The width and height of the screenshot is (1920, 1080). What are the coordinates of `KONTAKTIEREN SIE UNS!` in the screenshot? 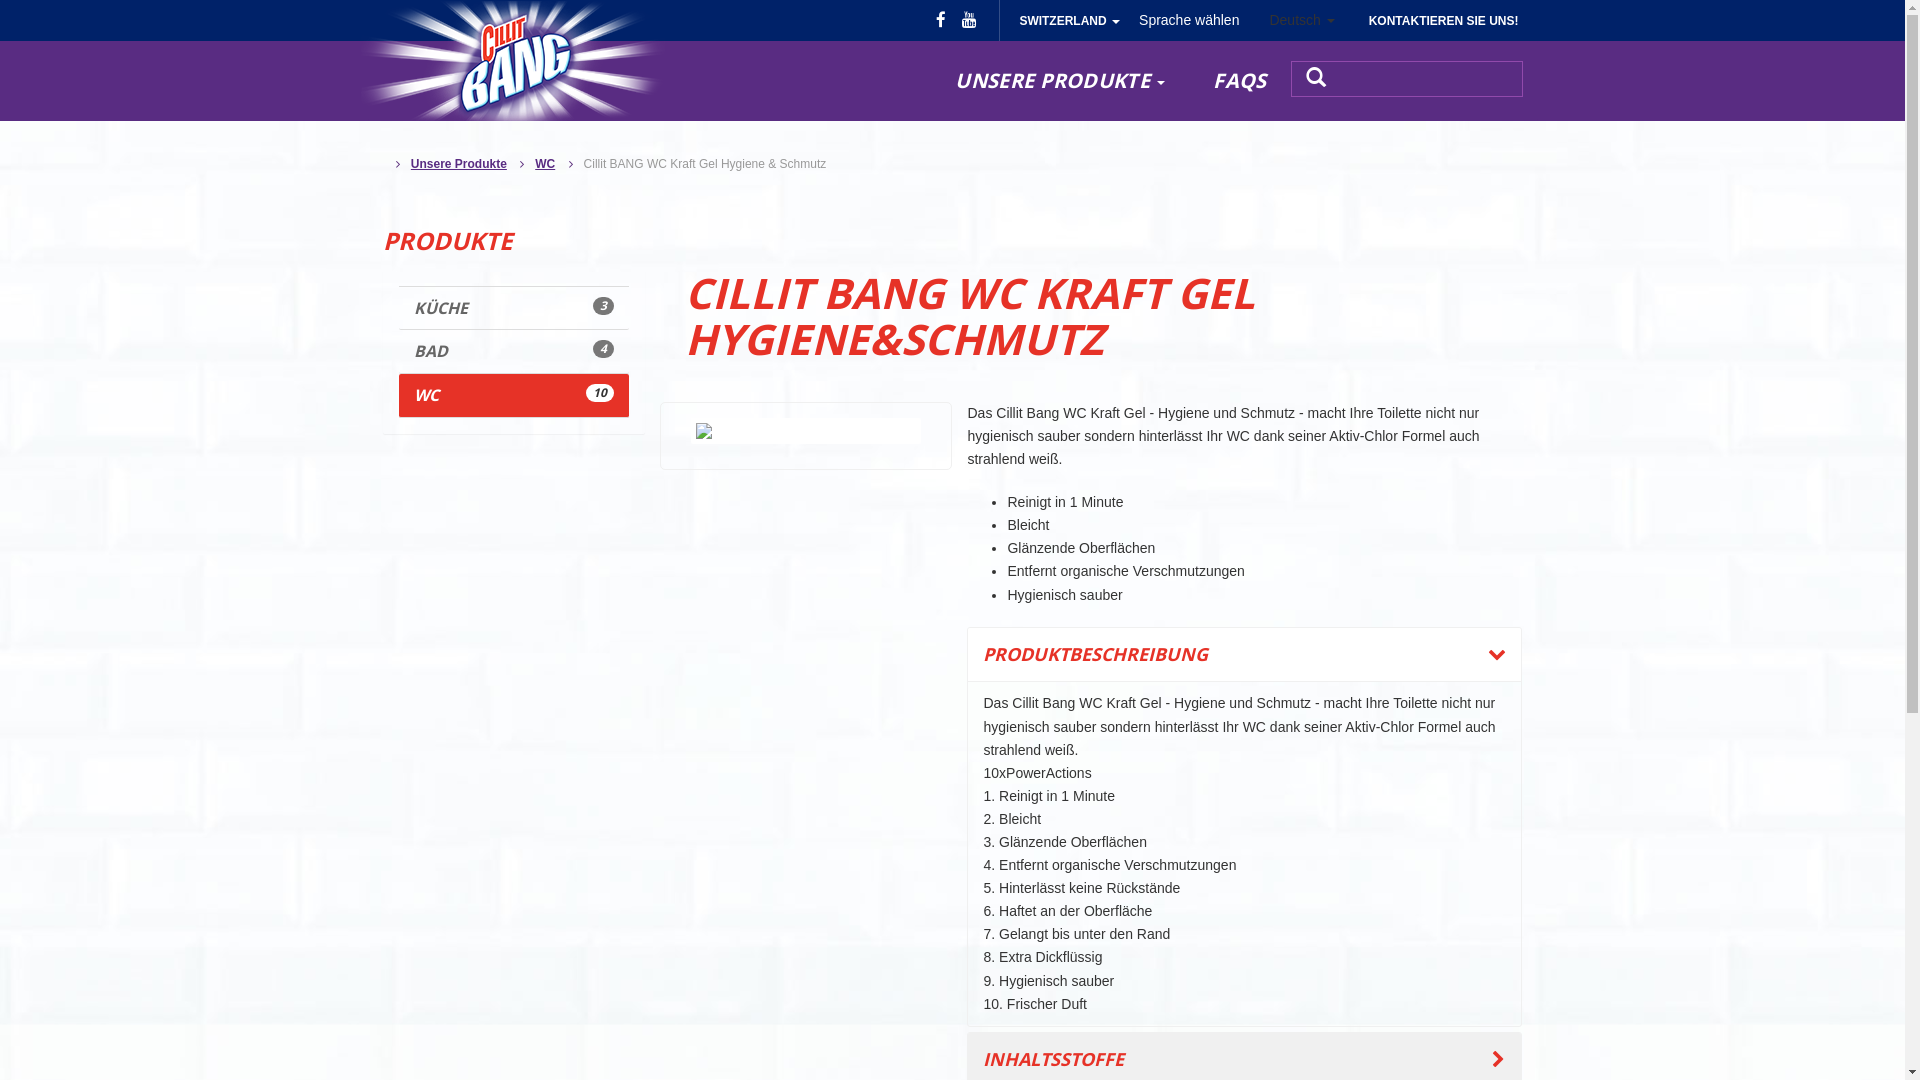 It's located at (1444, 20).